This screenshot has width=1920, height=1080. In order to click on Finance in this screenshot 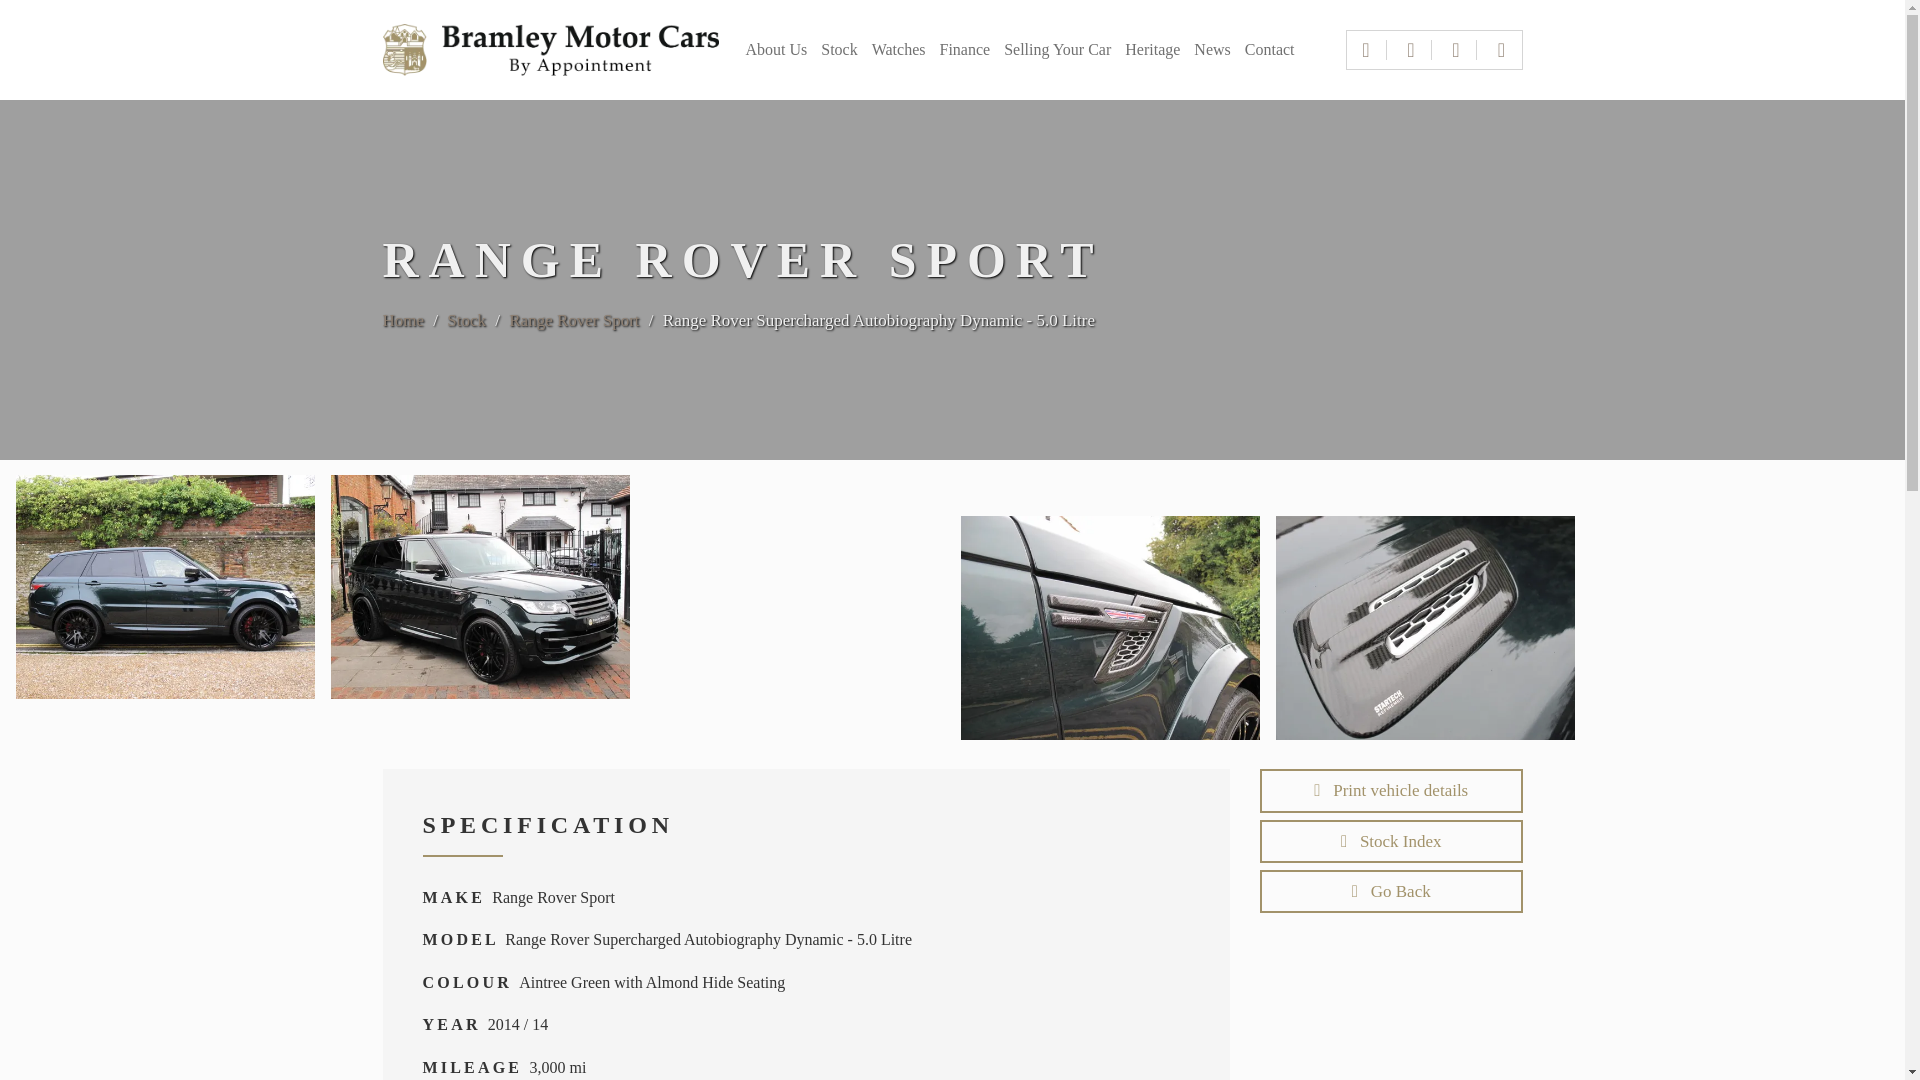, I will do `click(964, 52)`.